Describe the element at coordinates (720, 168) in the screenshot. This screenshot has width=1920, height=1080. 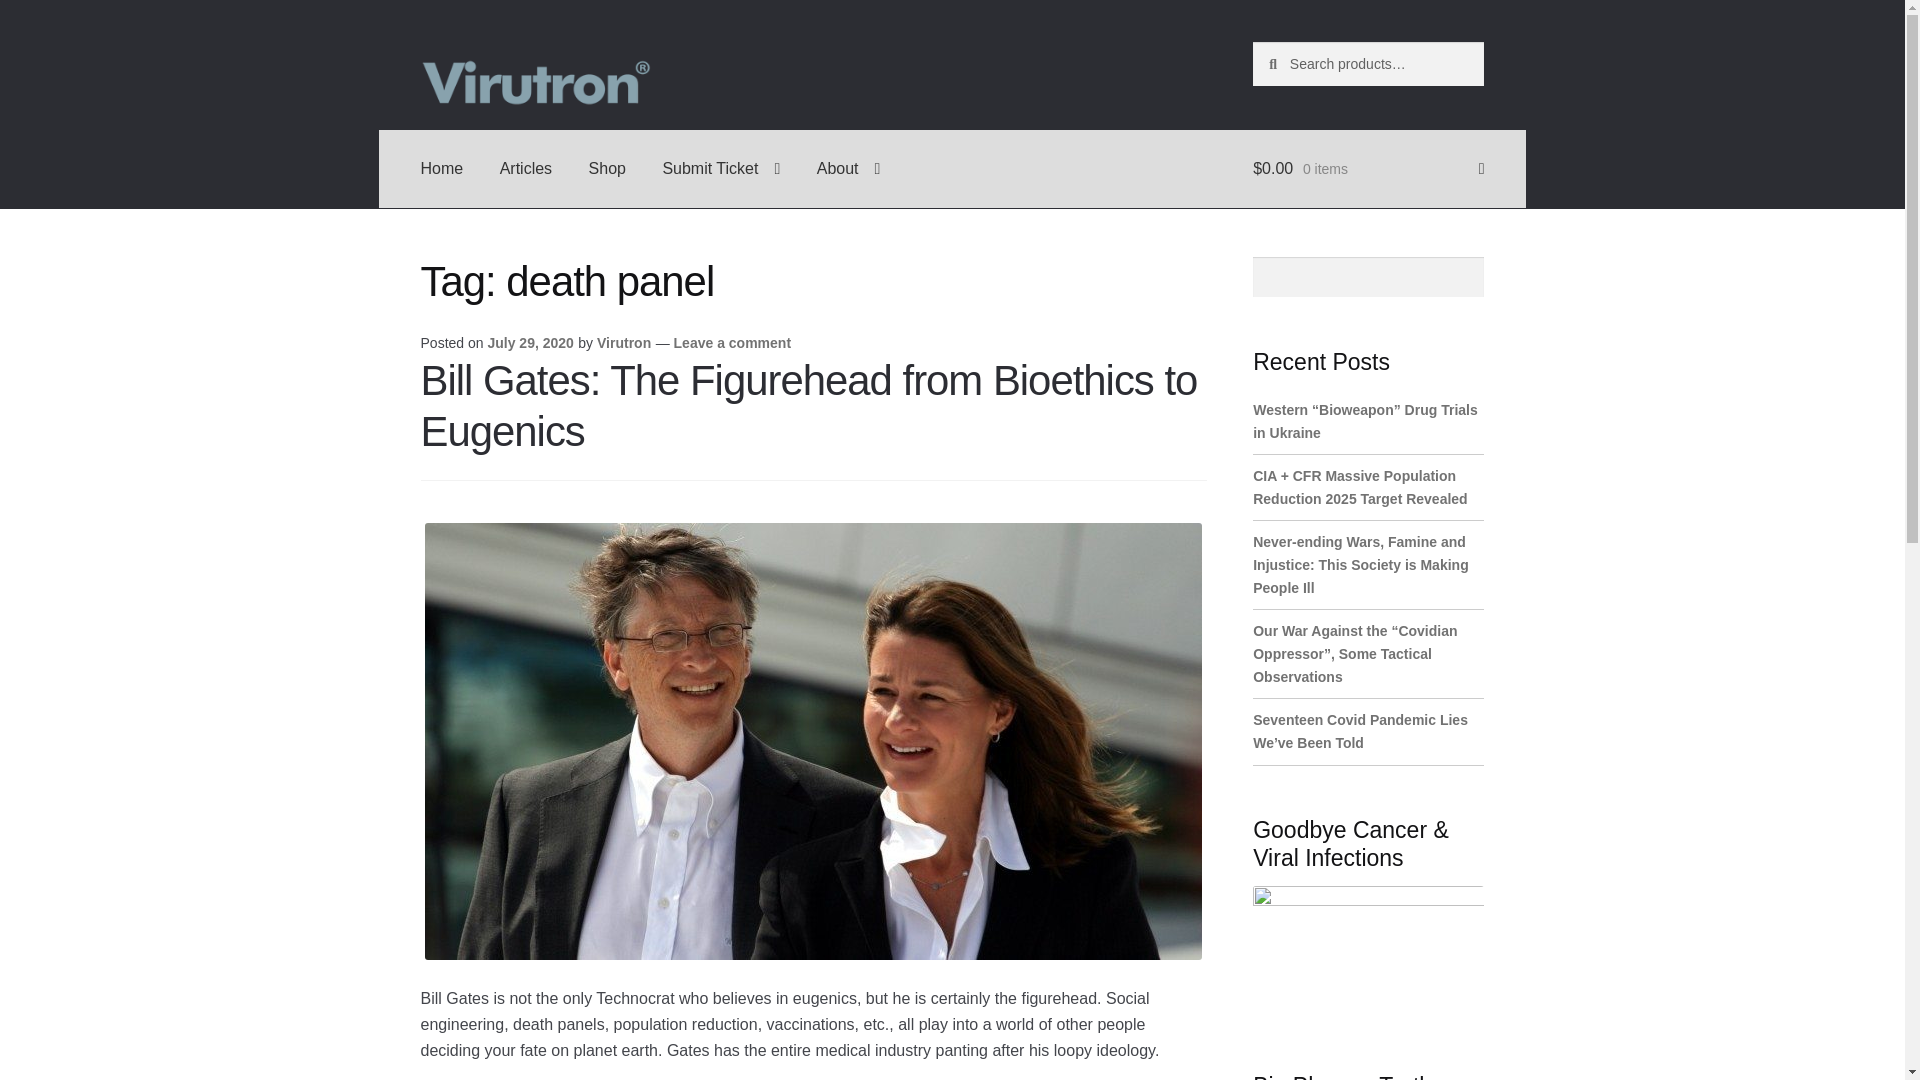
I see `Submit Ticket` at that location.